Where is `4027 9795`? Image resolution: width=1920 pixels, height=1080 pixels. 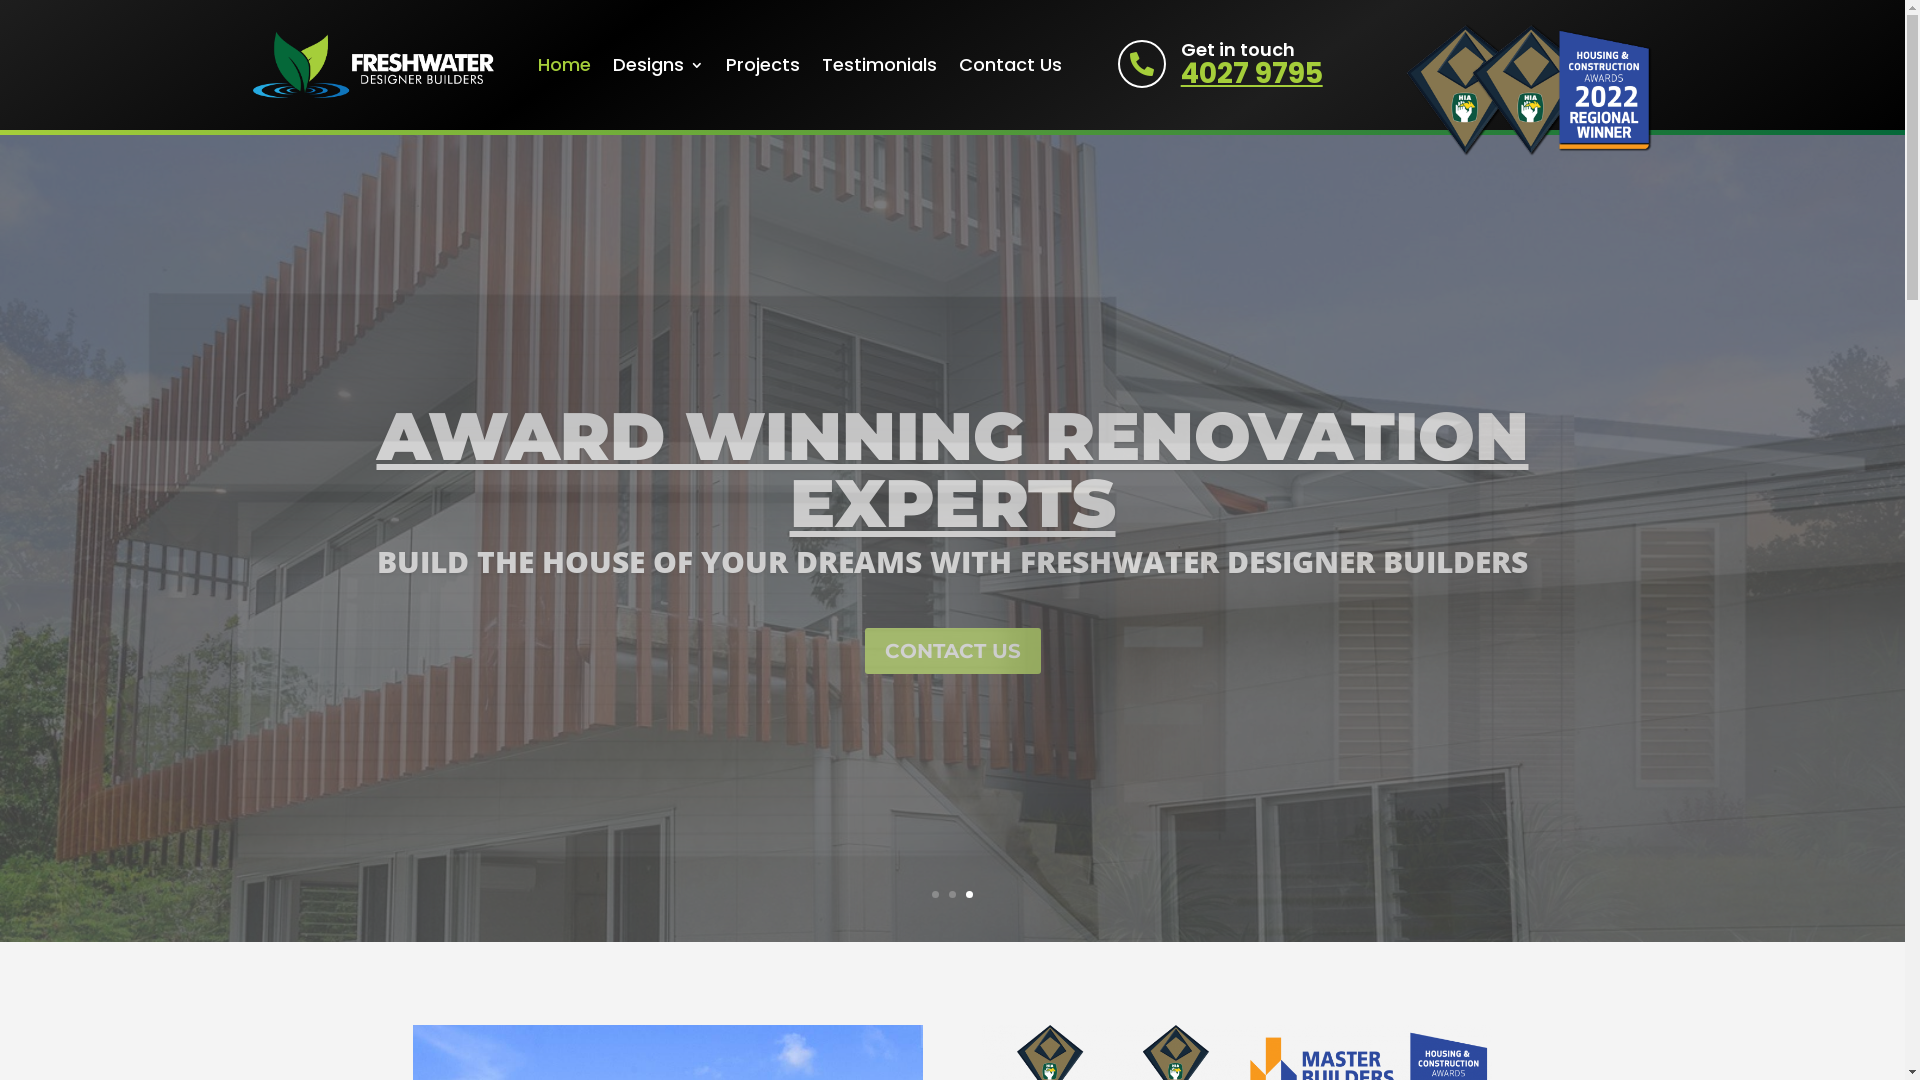
4027 9795 is located at coordinates (1252, 74).